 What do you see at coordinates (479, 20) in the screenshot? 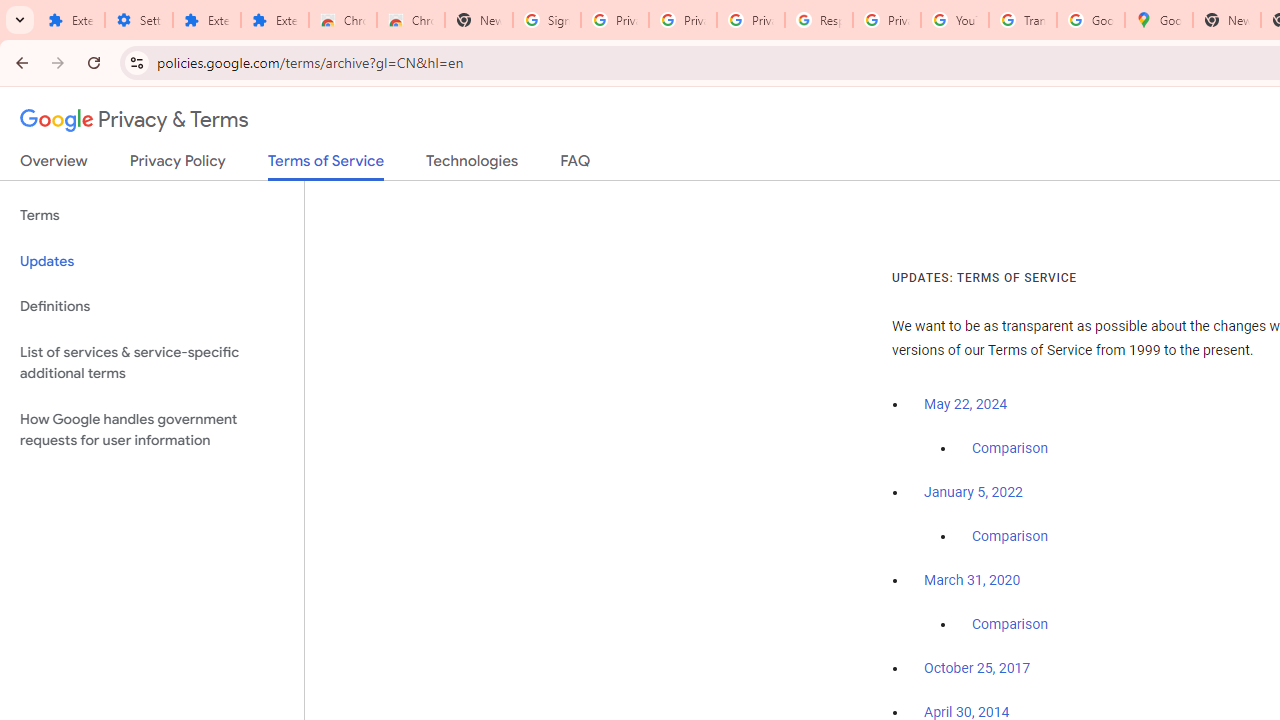
I see `New Tab` at bounding box center [479, 20].